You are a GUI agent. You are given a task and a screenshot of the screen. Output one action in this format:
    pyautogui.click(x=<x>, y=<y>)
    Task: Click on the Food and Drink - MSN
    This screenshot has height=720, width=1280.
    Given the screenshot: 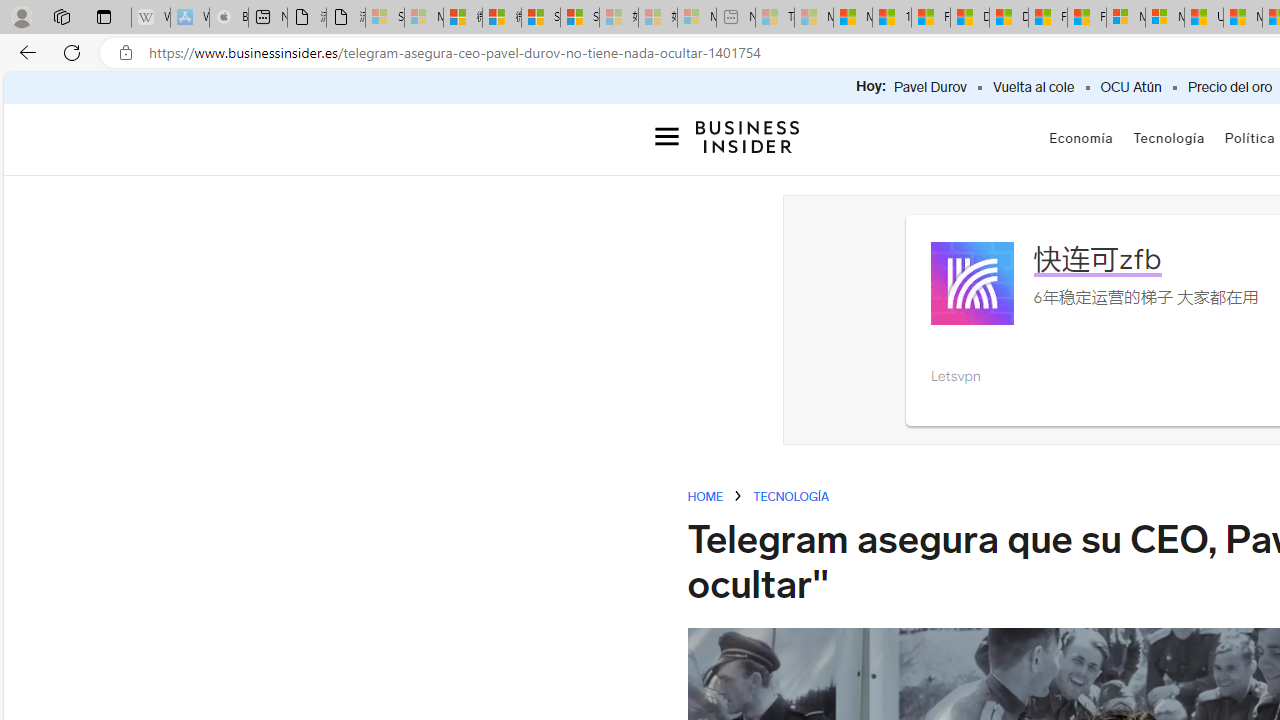 What is the action you would take?
    pyautogui.click(x=930, y=18)
    